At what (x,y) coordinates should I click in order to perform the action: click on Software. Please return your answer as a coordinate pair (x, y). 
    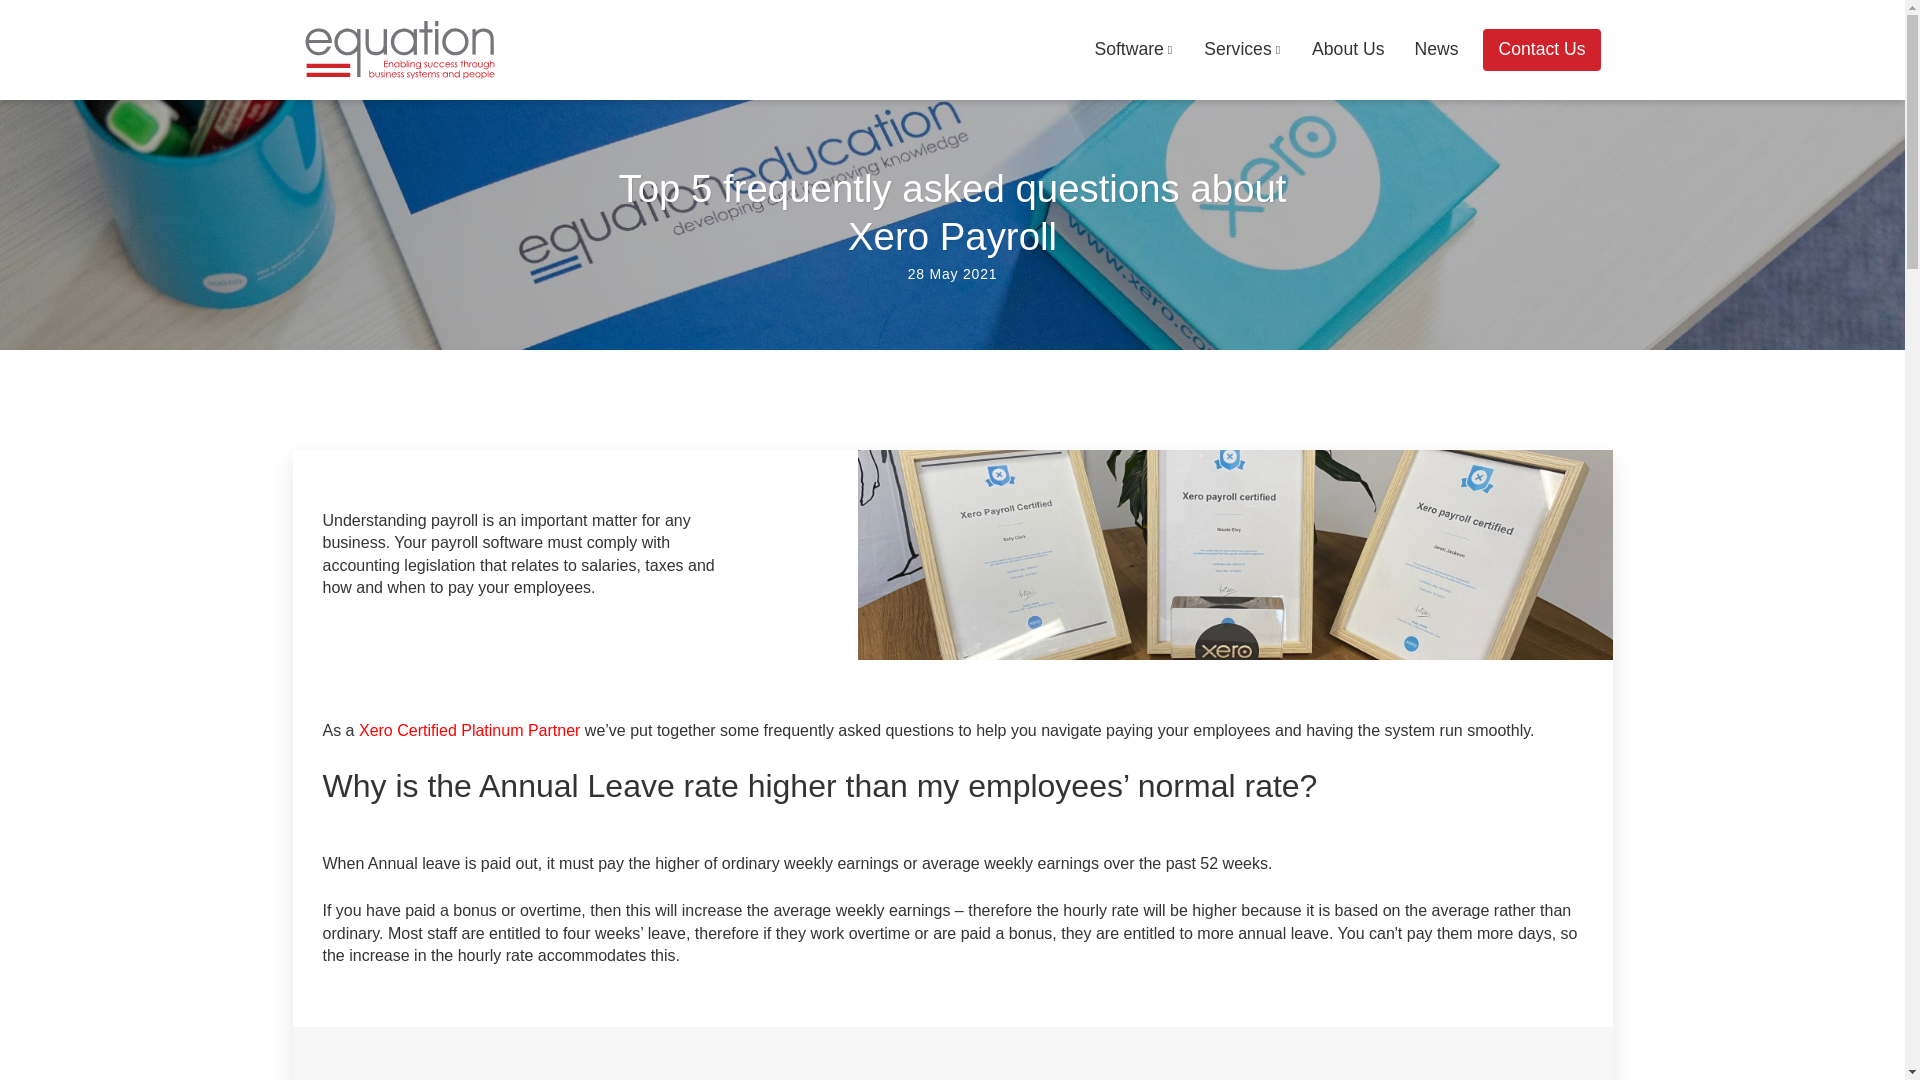
    Looking at the image, I should click on (1134, 50).